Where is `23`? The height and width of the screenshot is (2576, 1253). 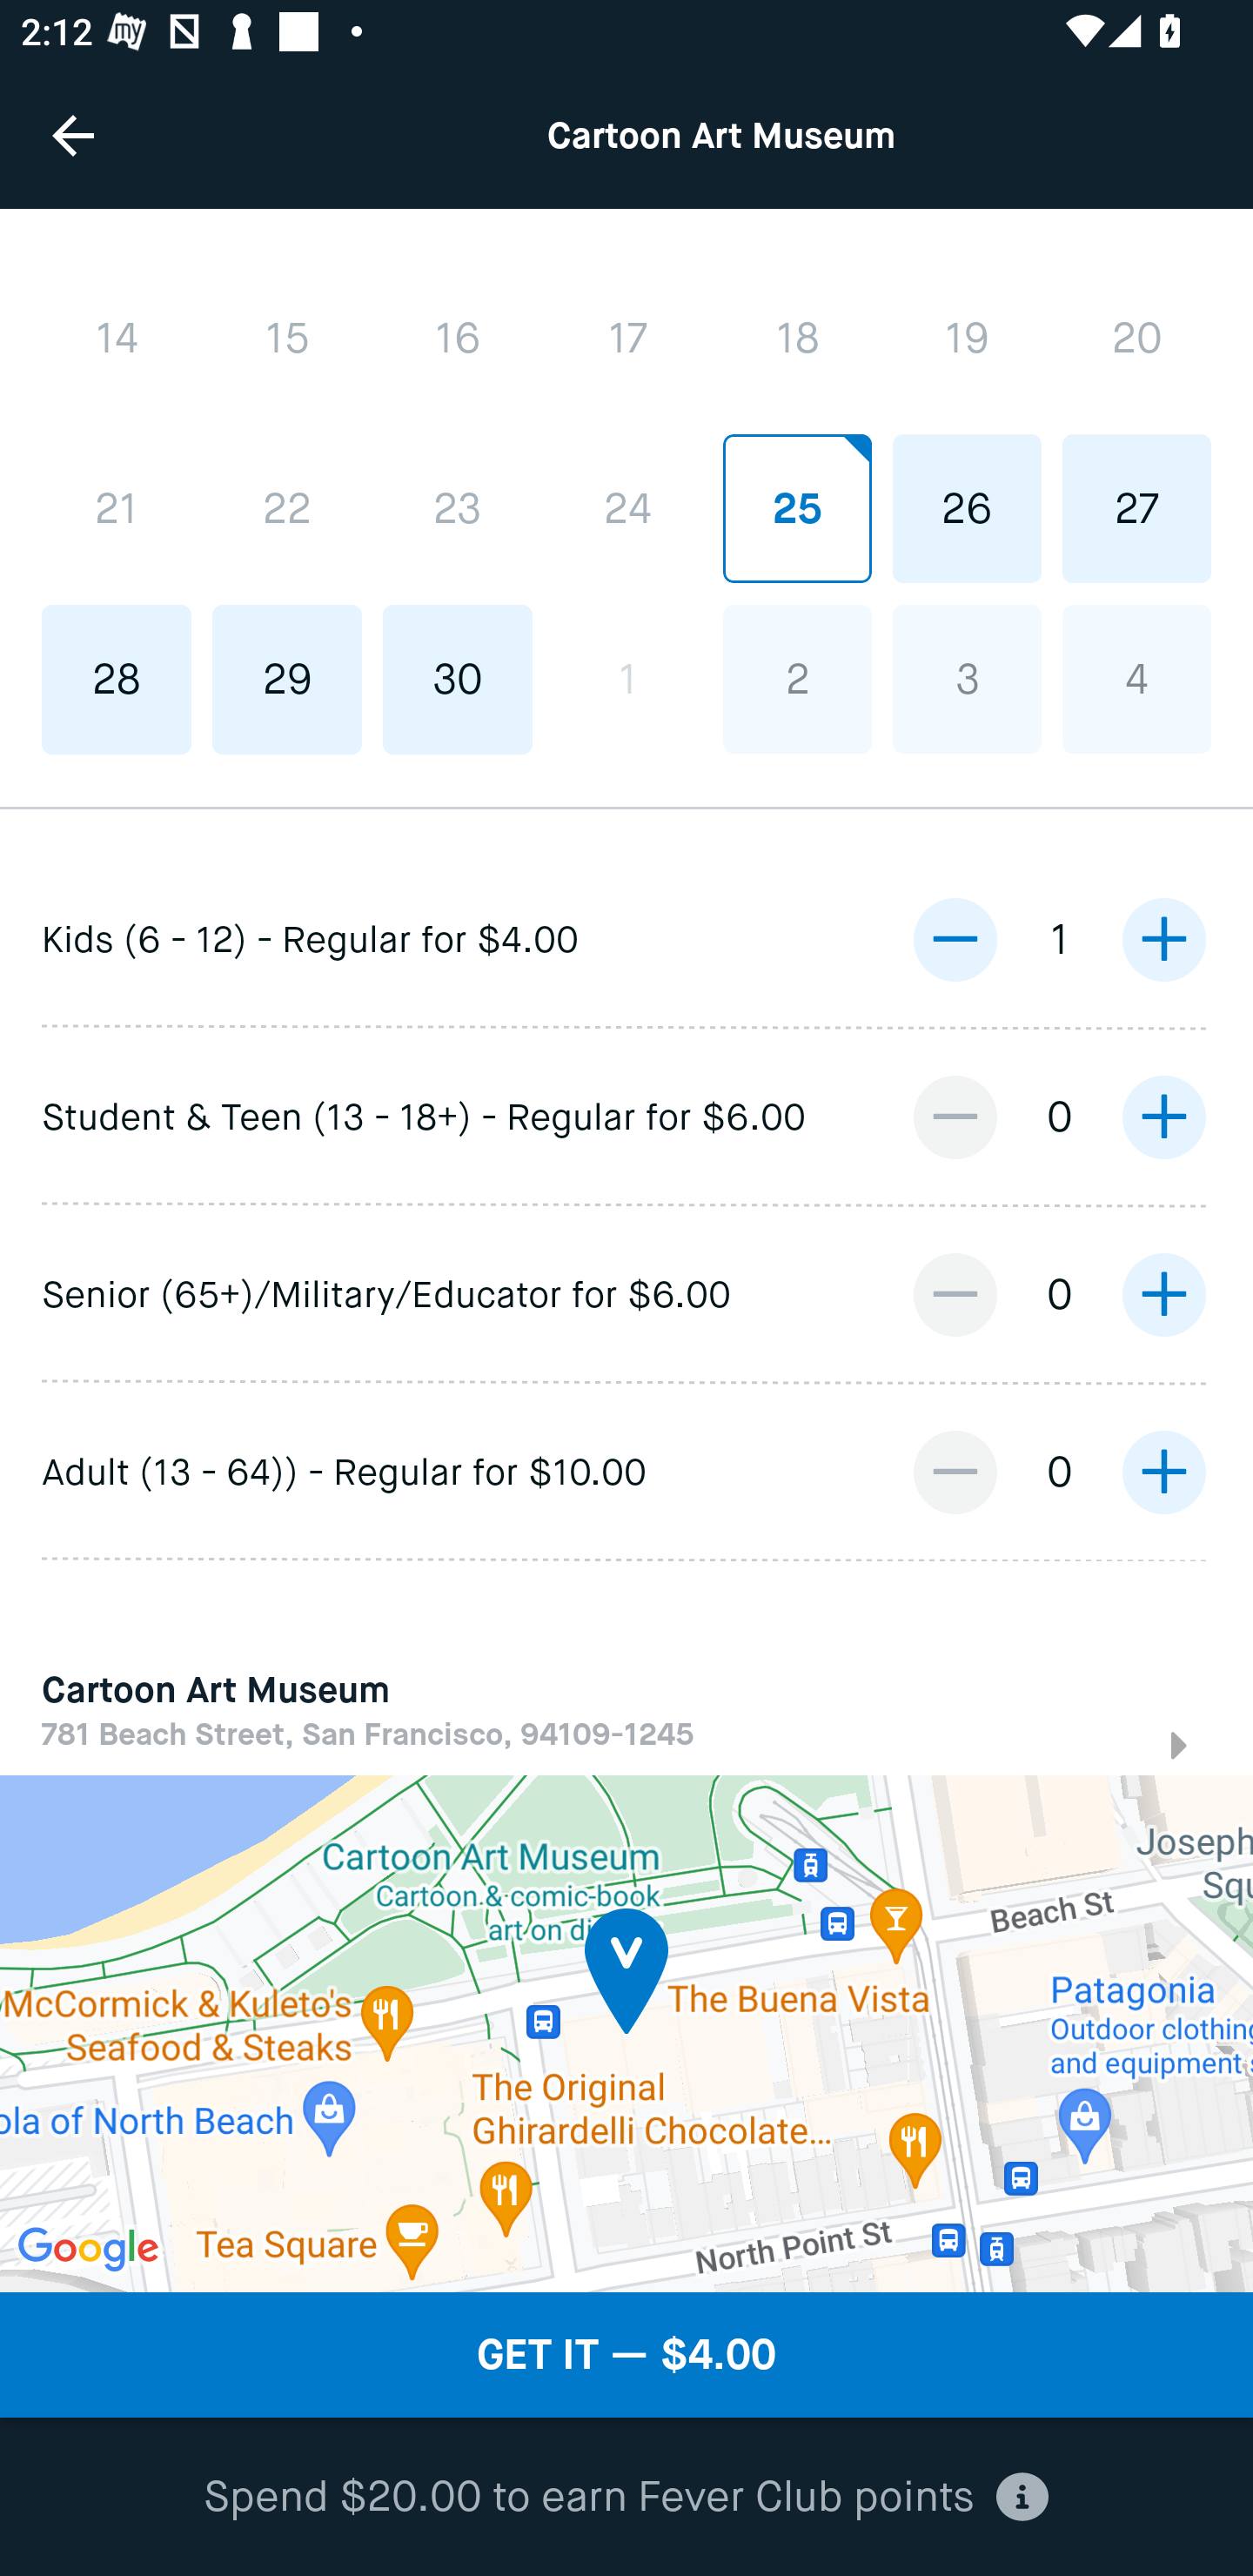
23 is located at coordinates (458, 510).